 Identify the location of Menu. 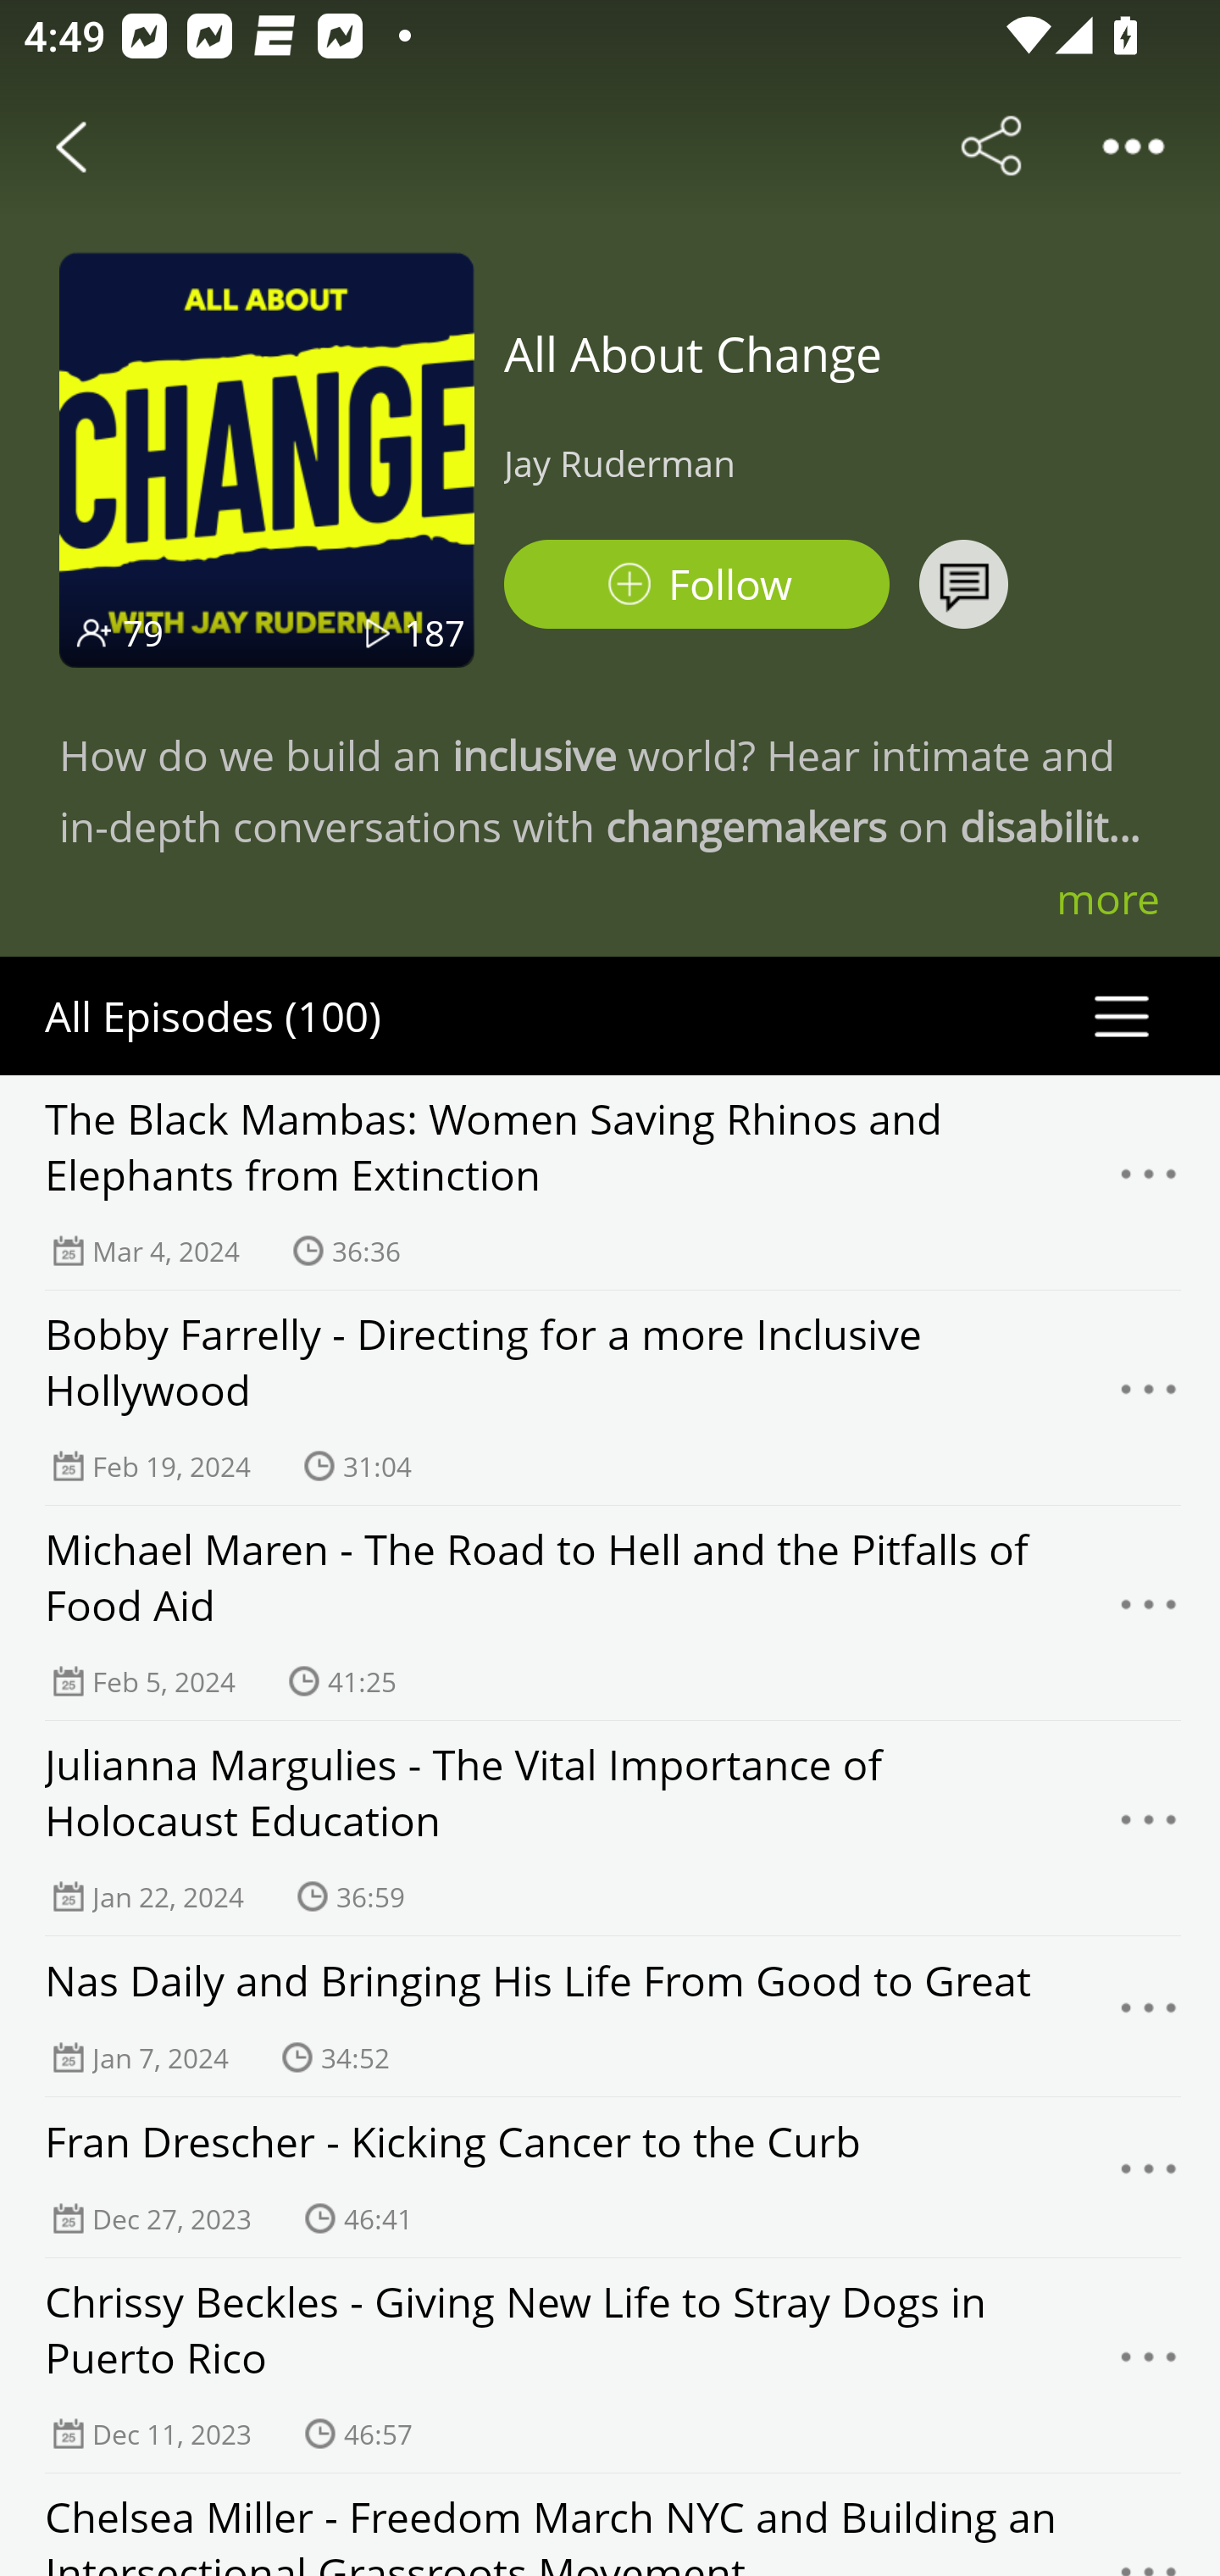
(1149, 1613).